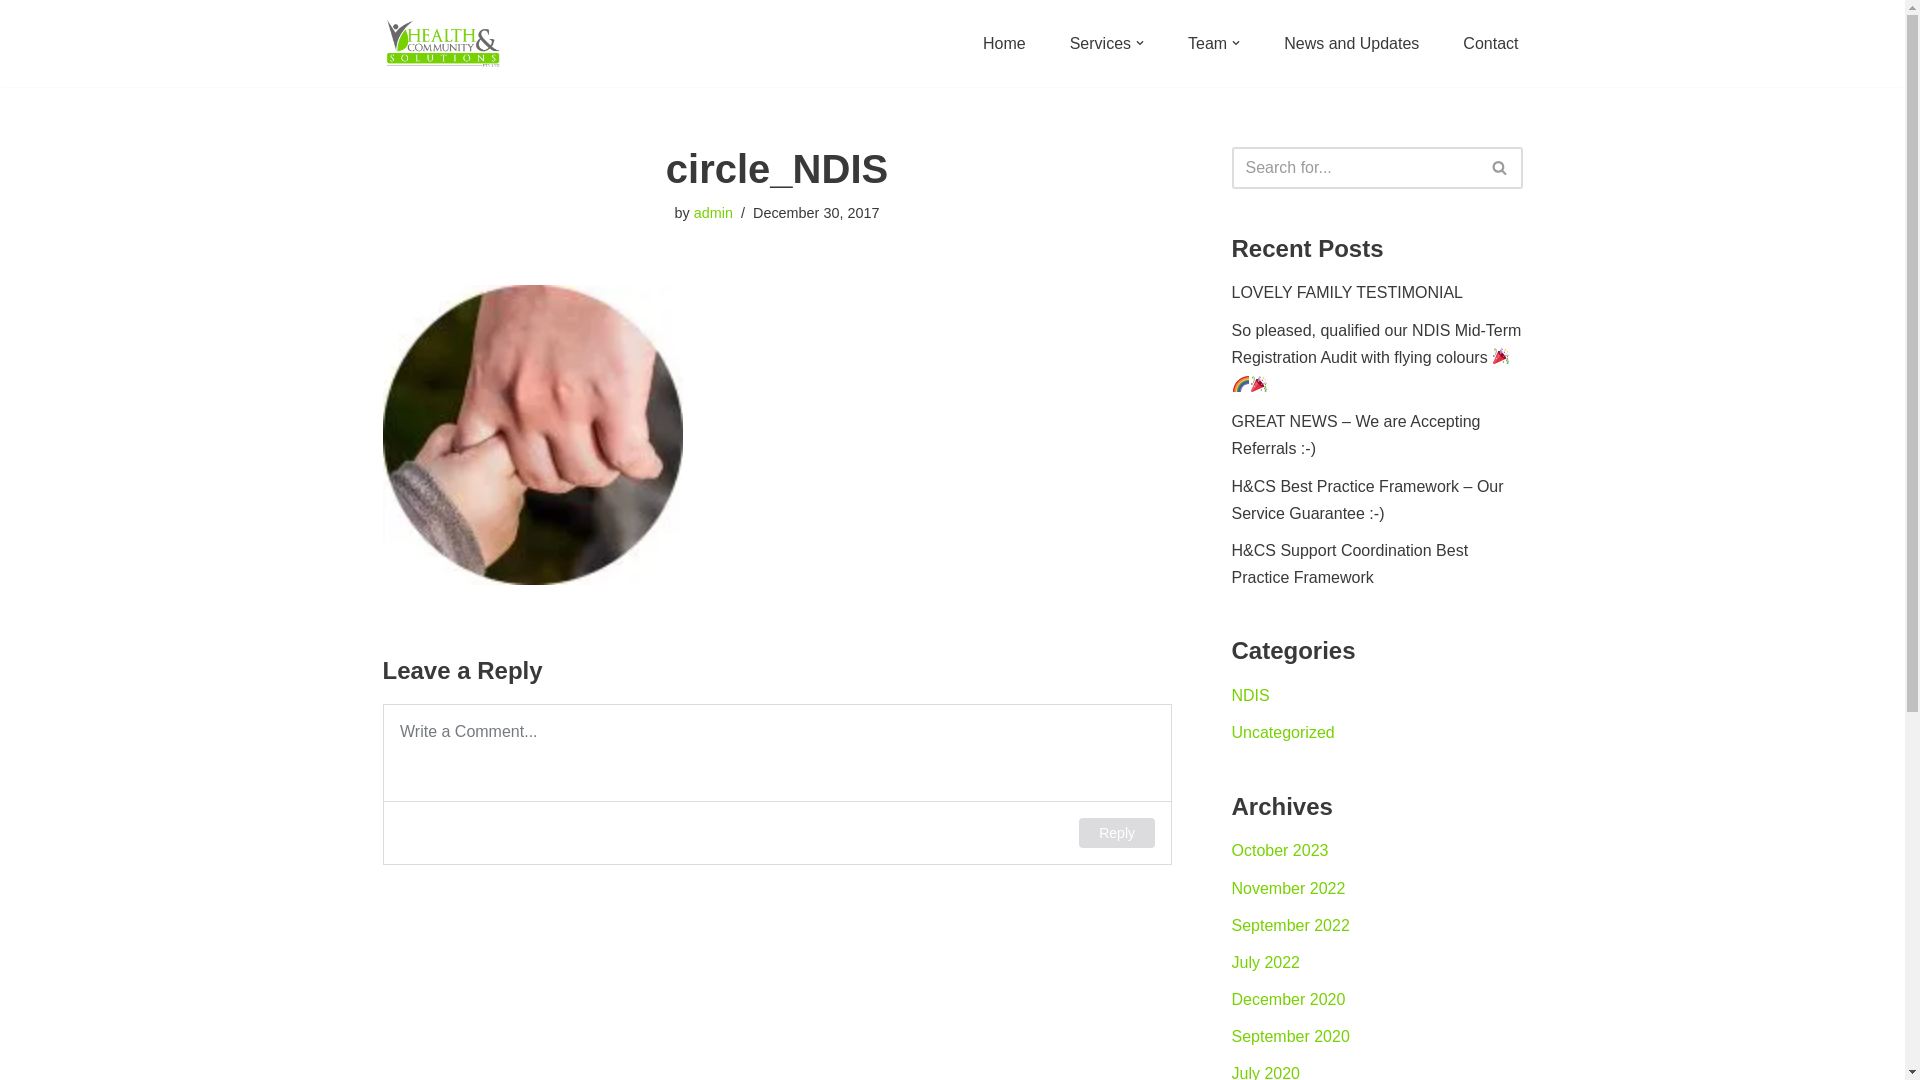 Image resolution: width=1920 pixels, height=1080 pixels. What do you see at coordinates (1289, 888) in the screenshot?
I see `November 2022` at bounding box center [1289, 888].